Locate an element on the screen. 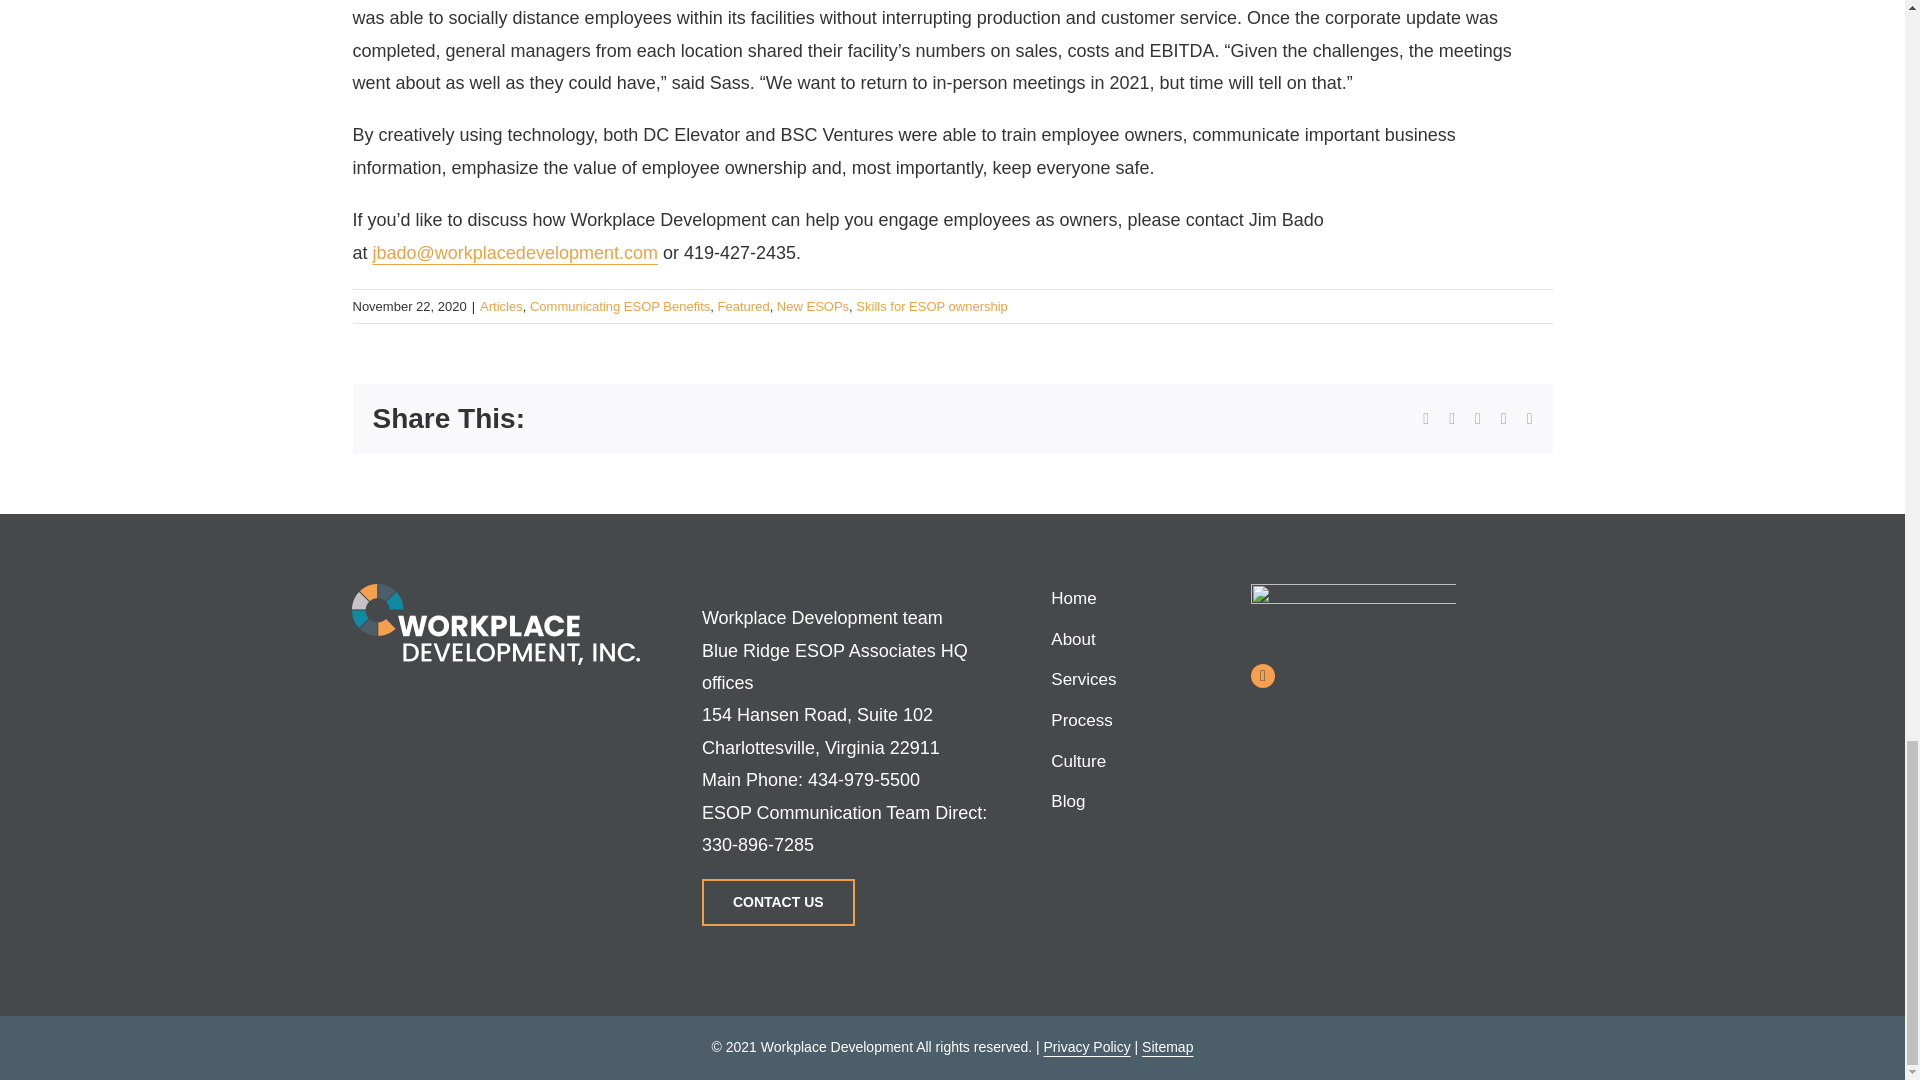 The width and height of the screenshot is (1920, 1080). Home is located at coordinates (1126, 599).